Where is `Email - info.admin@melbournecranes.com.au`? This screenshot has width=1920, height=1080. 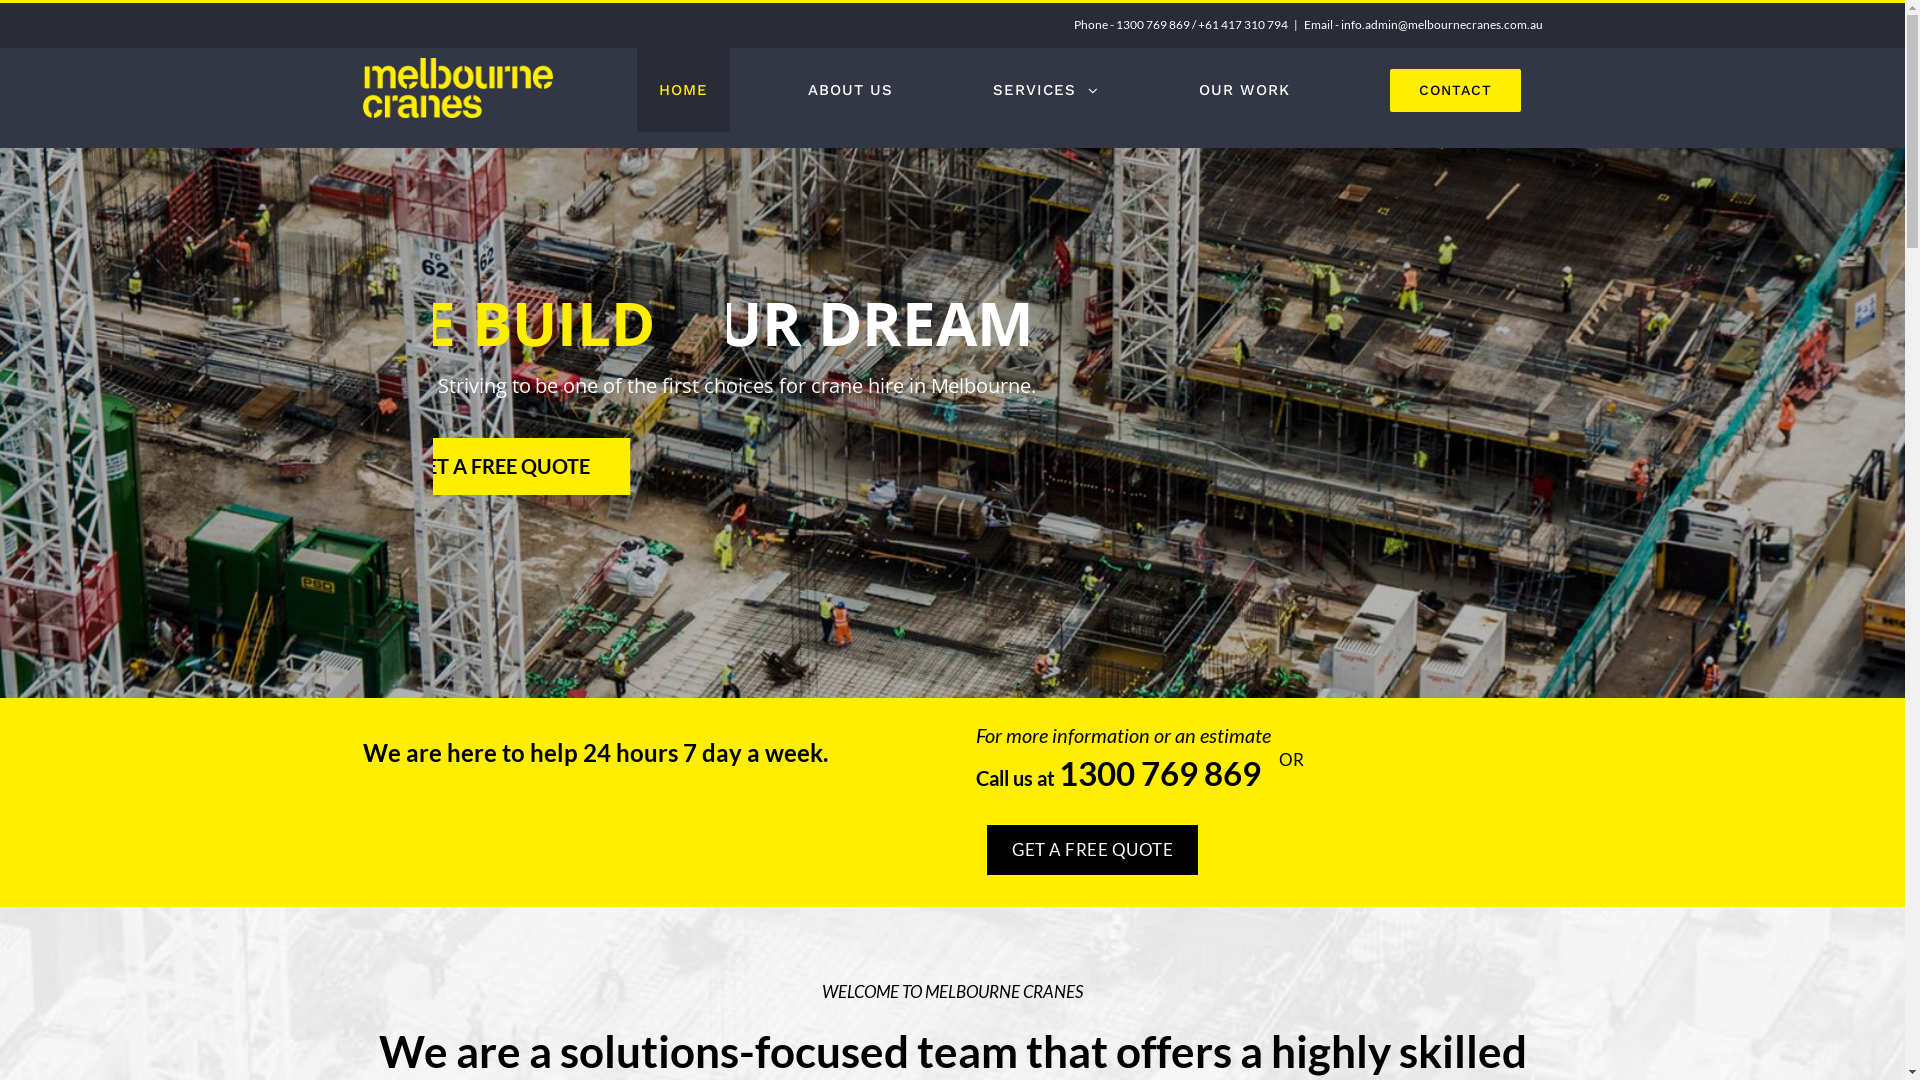
Email - info.admin@melbournecranes.com.au is located at coordinates (1424, 24).